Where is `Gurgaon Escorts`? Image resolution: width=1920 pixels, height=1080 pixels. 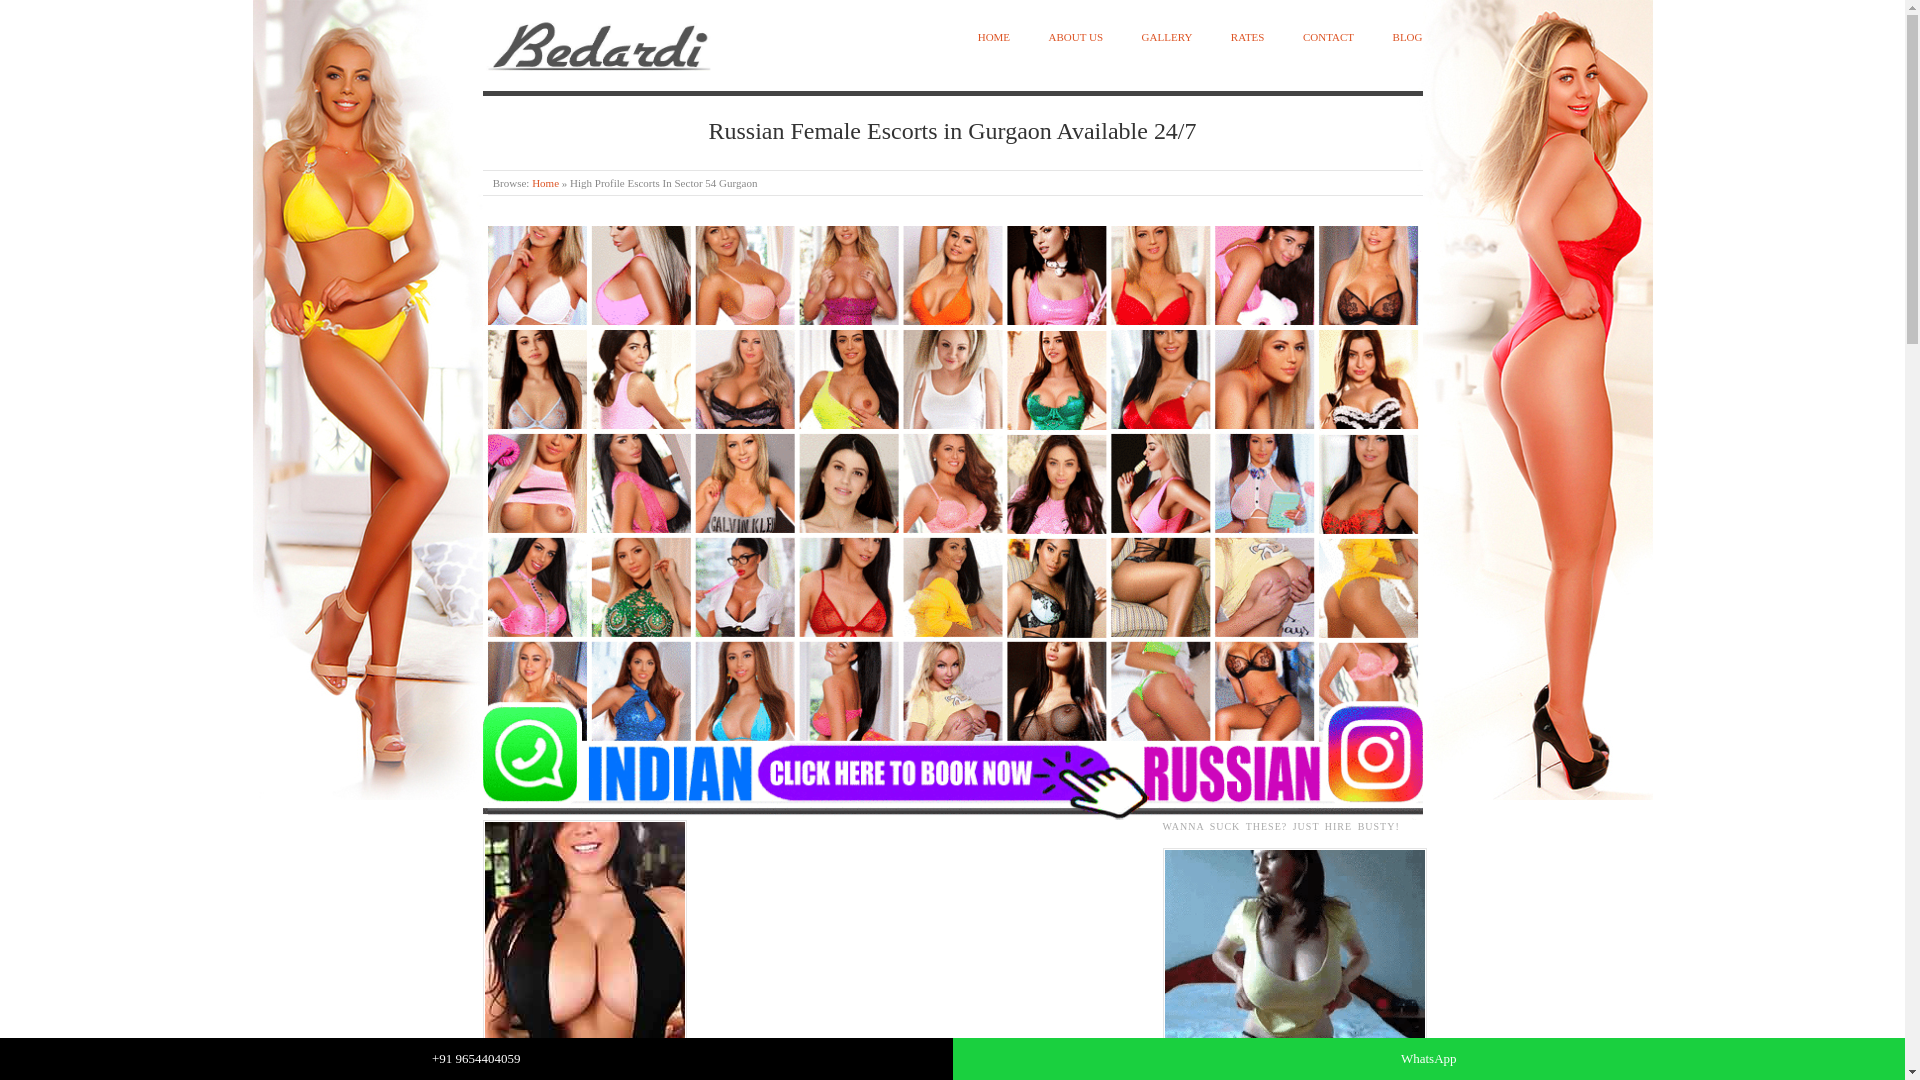 Gurgaon Escorts is located at coordinates (544, 183).